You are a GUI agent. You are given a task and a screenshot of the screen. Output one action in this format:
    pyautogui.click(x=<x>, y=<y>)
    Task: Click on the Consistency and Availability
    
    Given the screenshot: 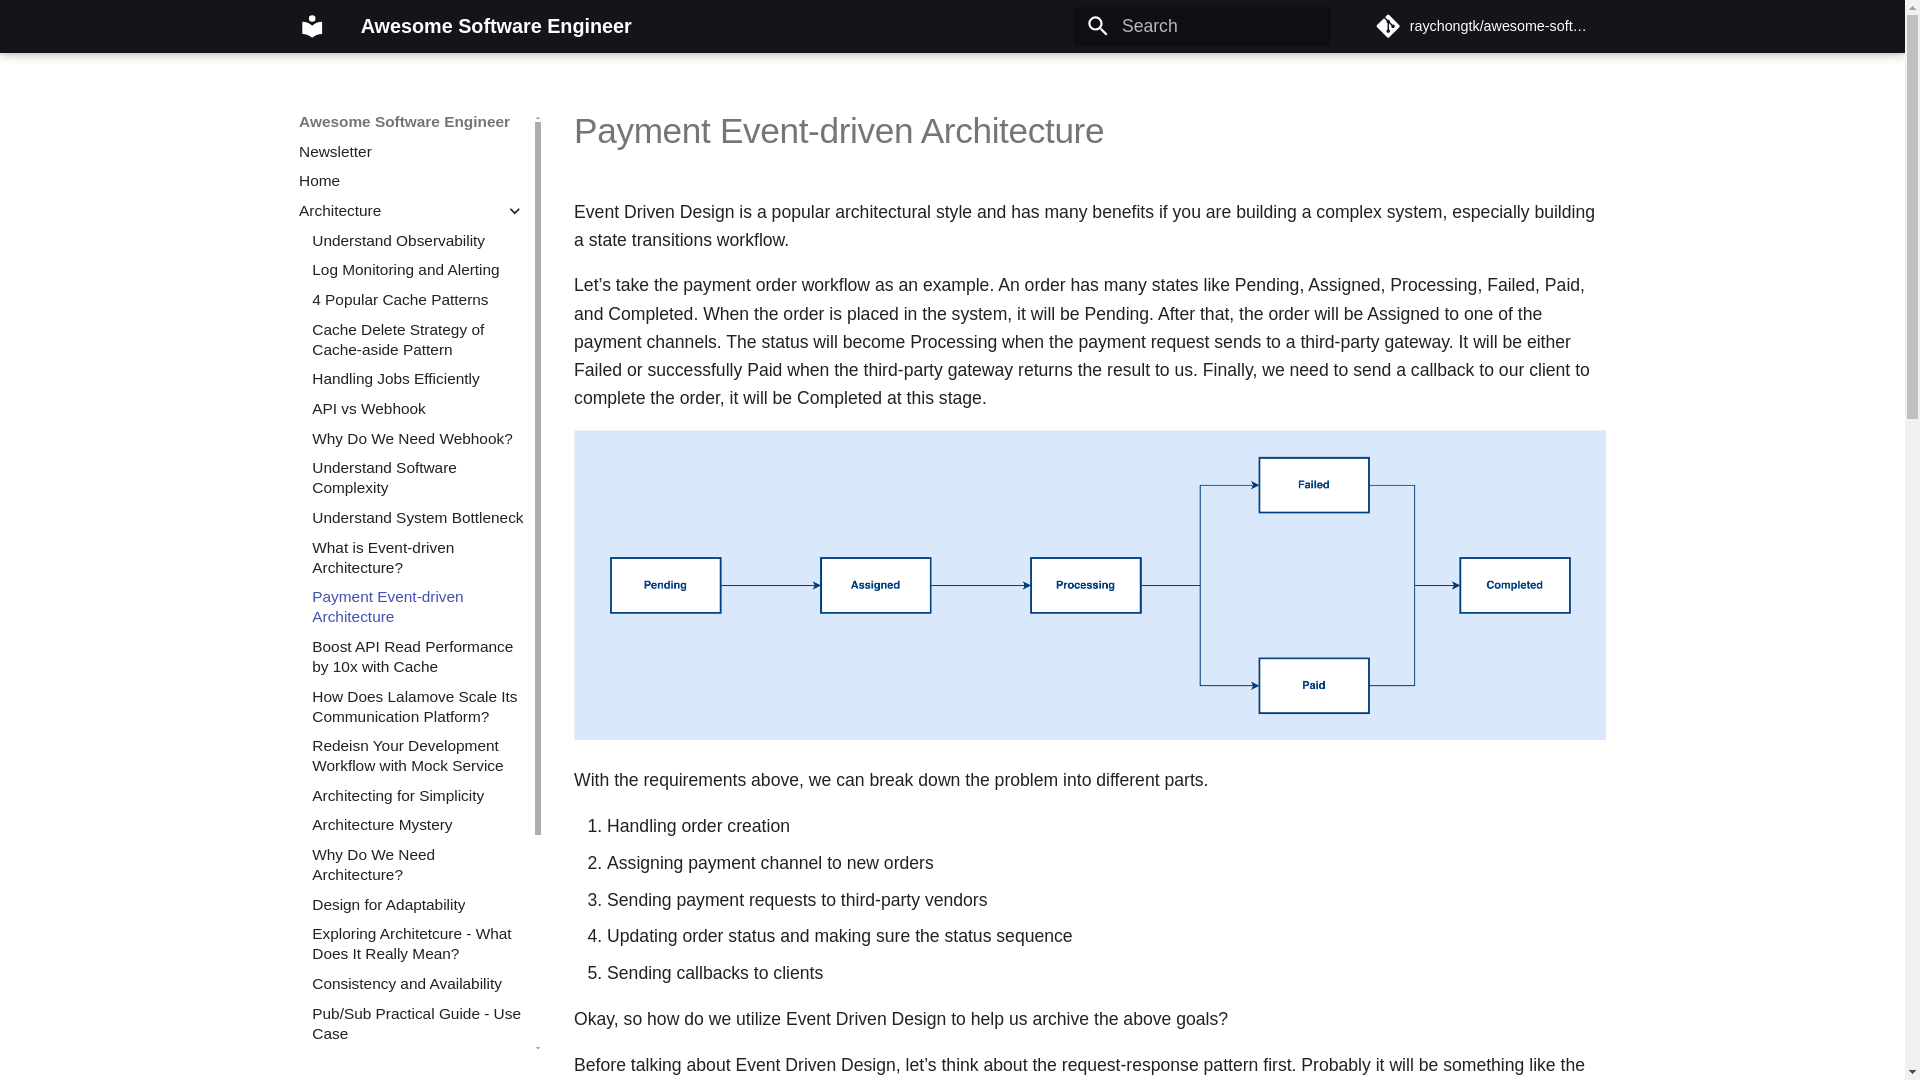 What is the action you would take?
    pyautogui.click(x=418, y=984)
    